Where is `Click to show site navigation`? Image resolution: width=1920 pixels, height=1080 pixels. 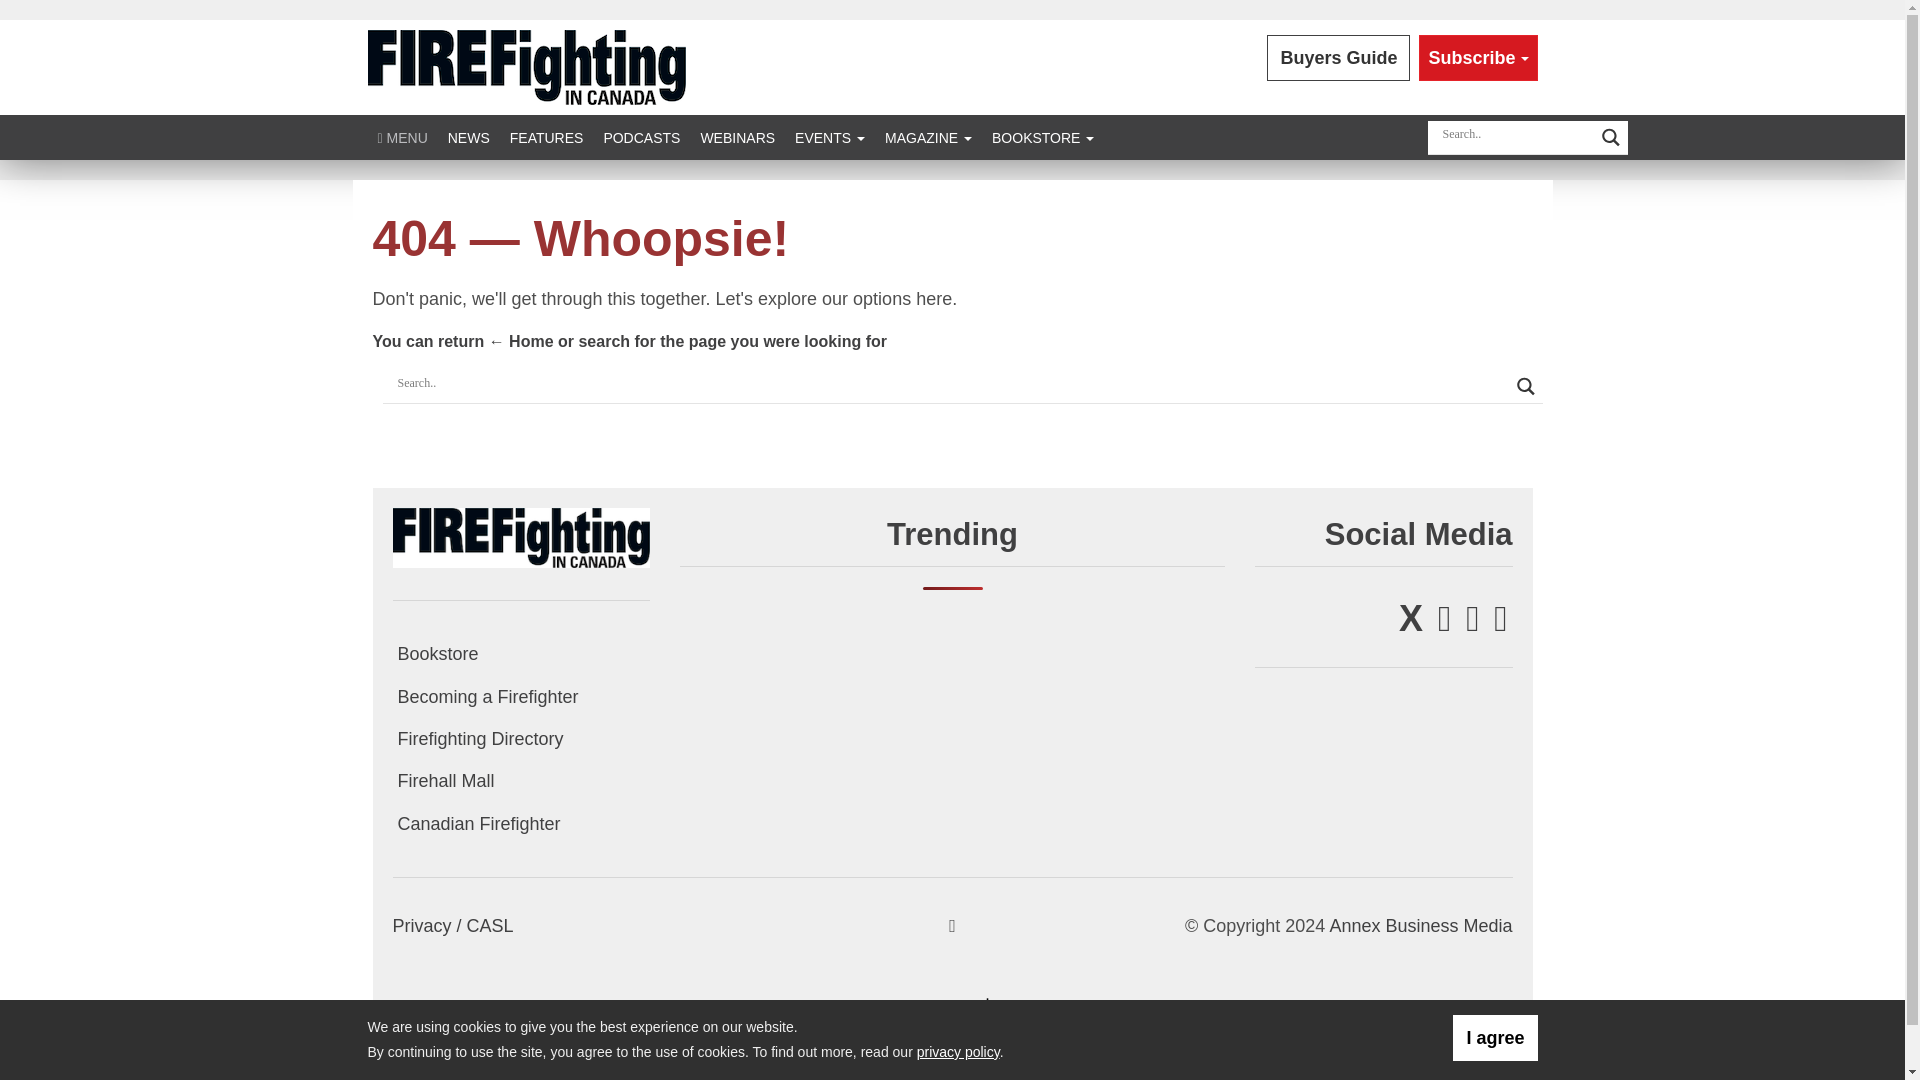 Click to show site navigation is located at coordinates (402, 136).